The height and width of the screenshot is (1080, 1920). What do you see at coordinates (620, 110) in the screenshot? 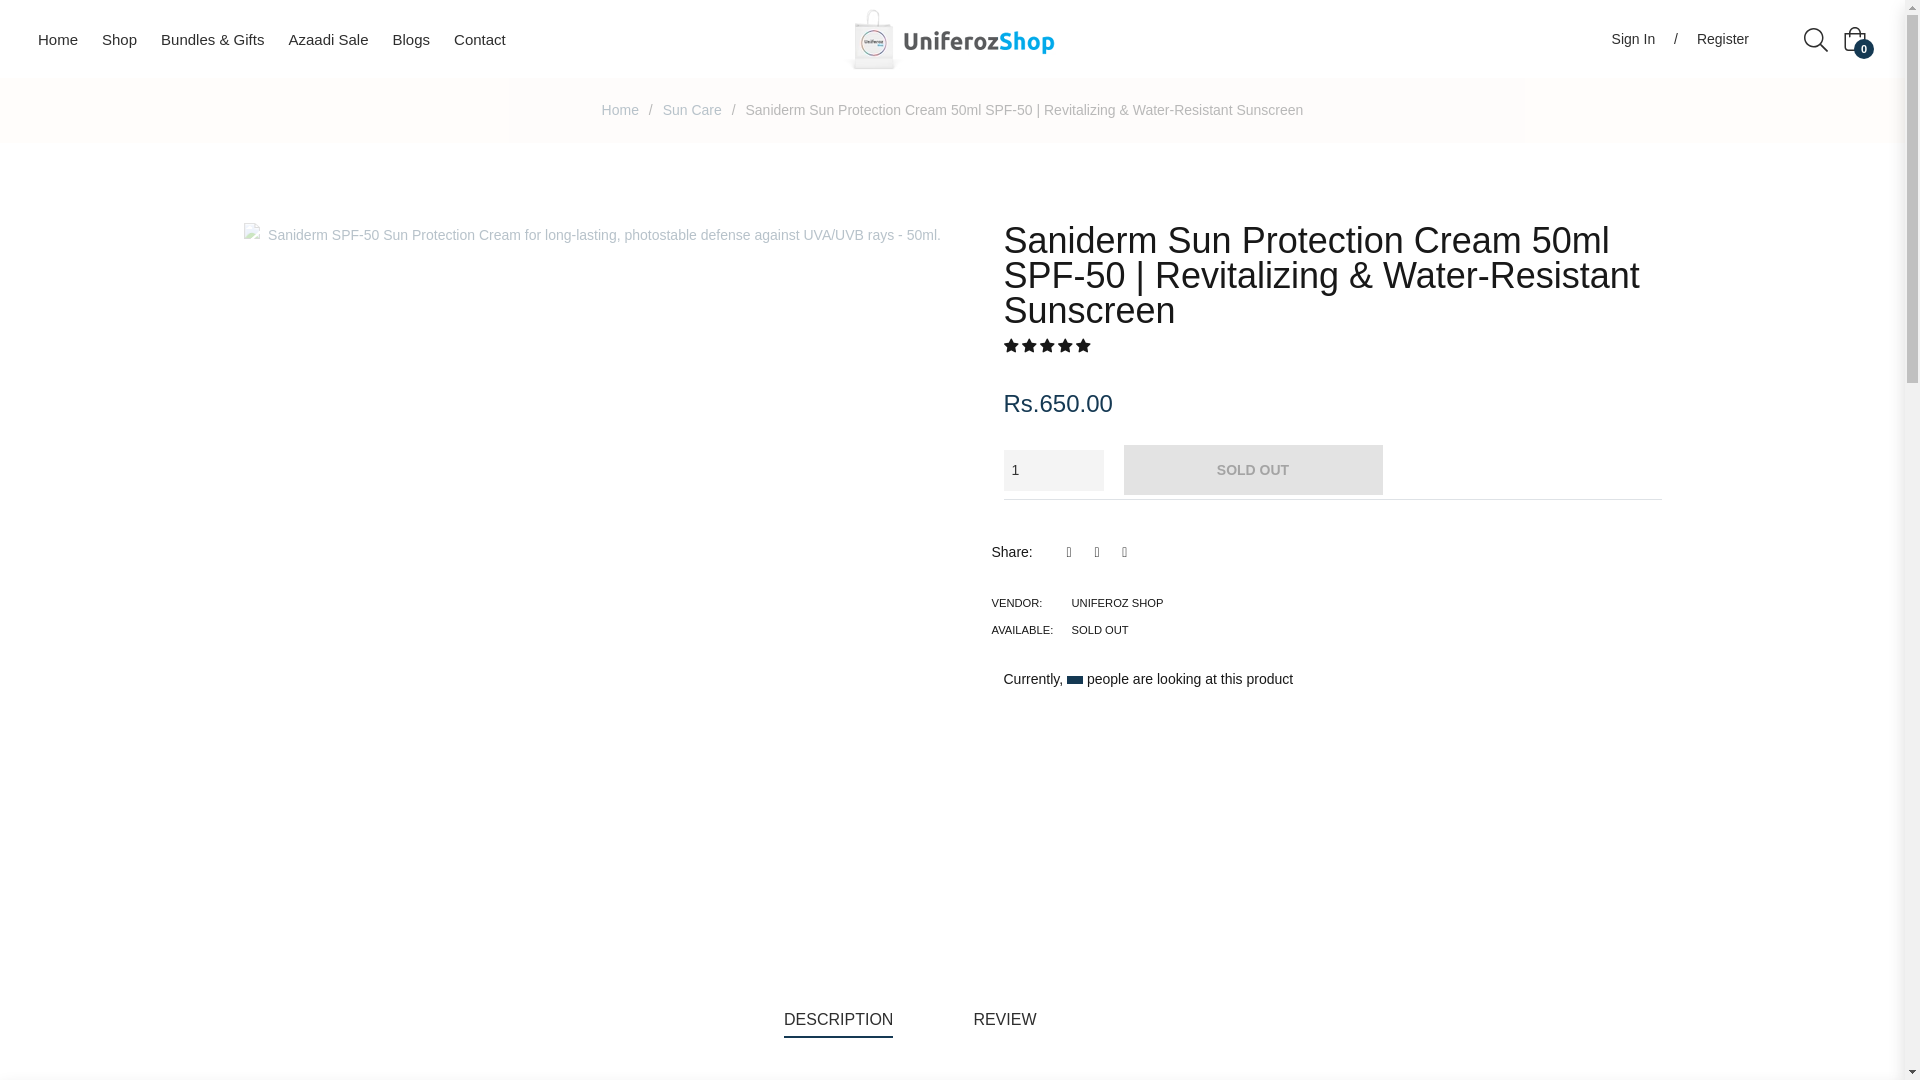
I see `Home` at bounding box center [620, 110].